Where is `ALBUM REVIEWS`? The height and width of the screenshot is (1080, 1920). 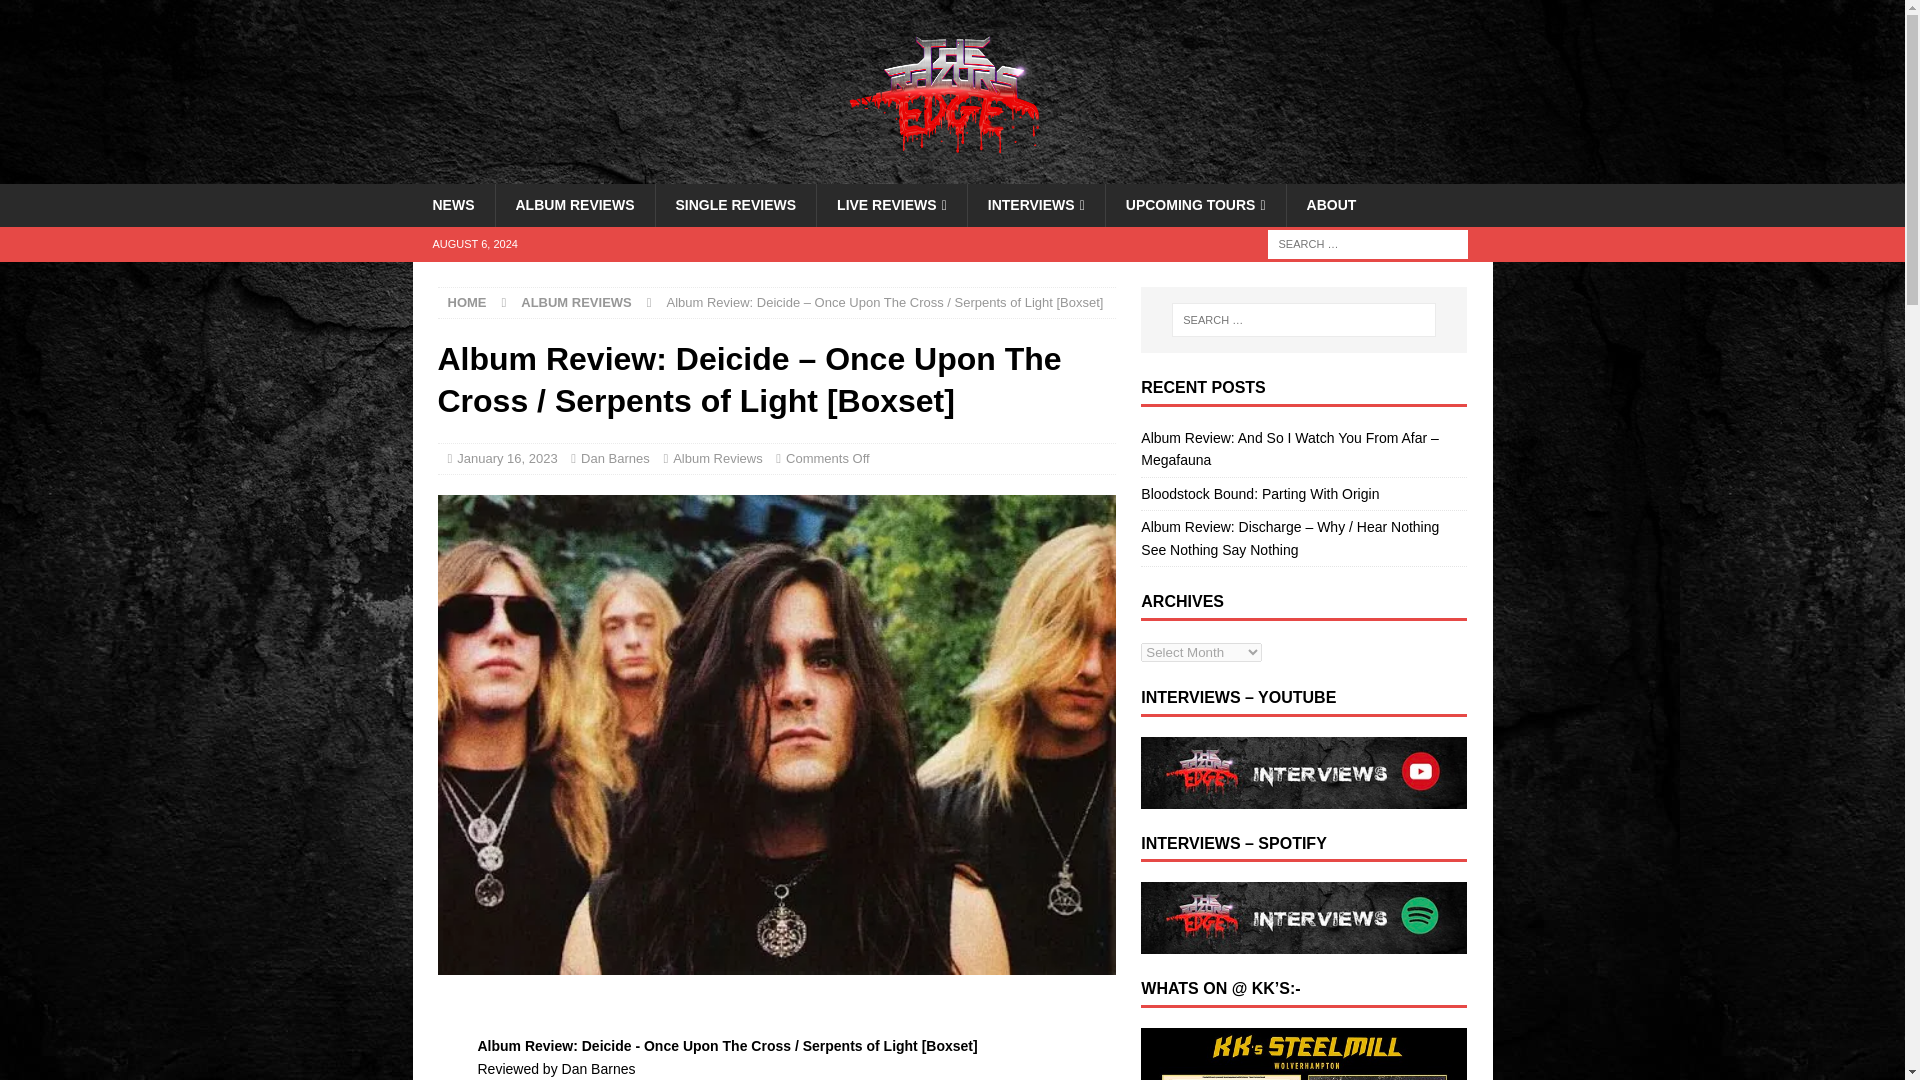 ALBUM REVIEWS is located at coordinates (574, 204).